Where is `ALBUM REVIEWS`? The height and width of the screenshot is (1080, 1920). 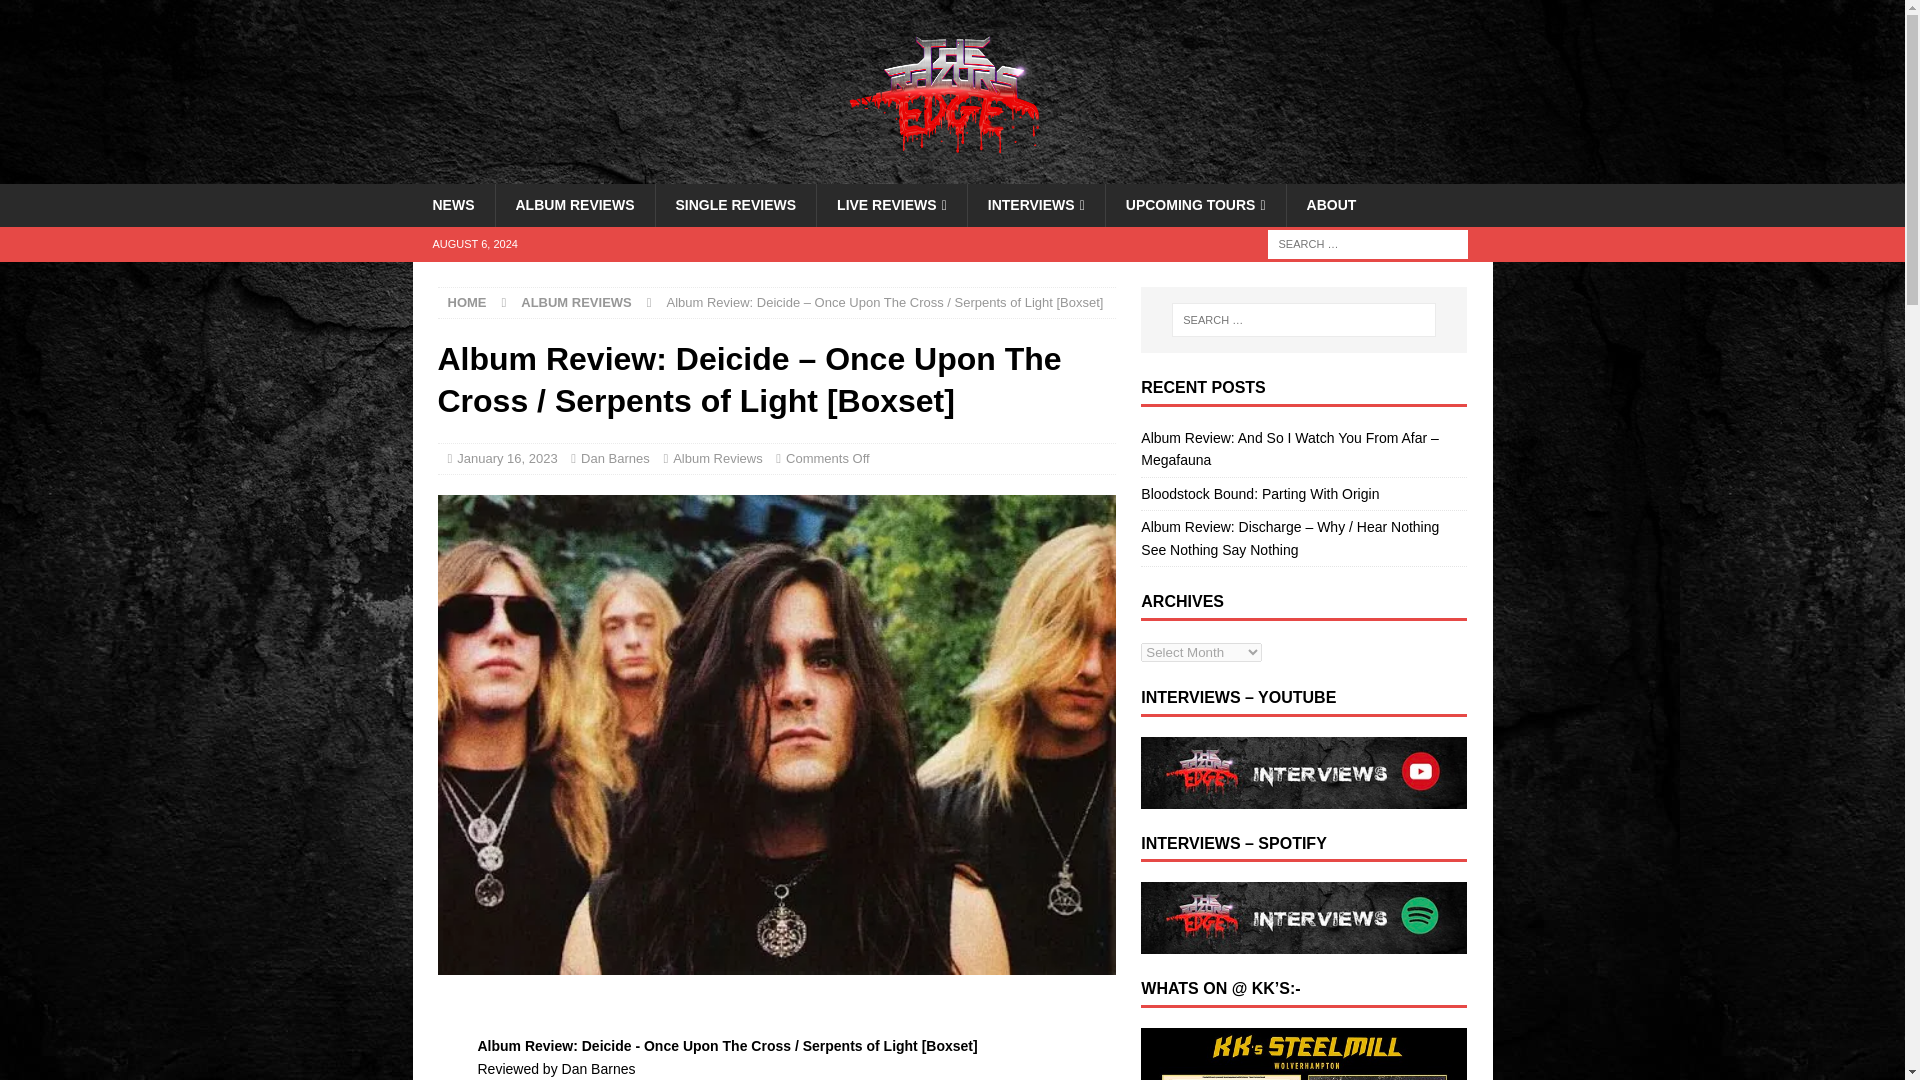 ALBUM REVIEWS is located at coordinates (574, 204).